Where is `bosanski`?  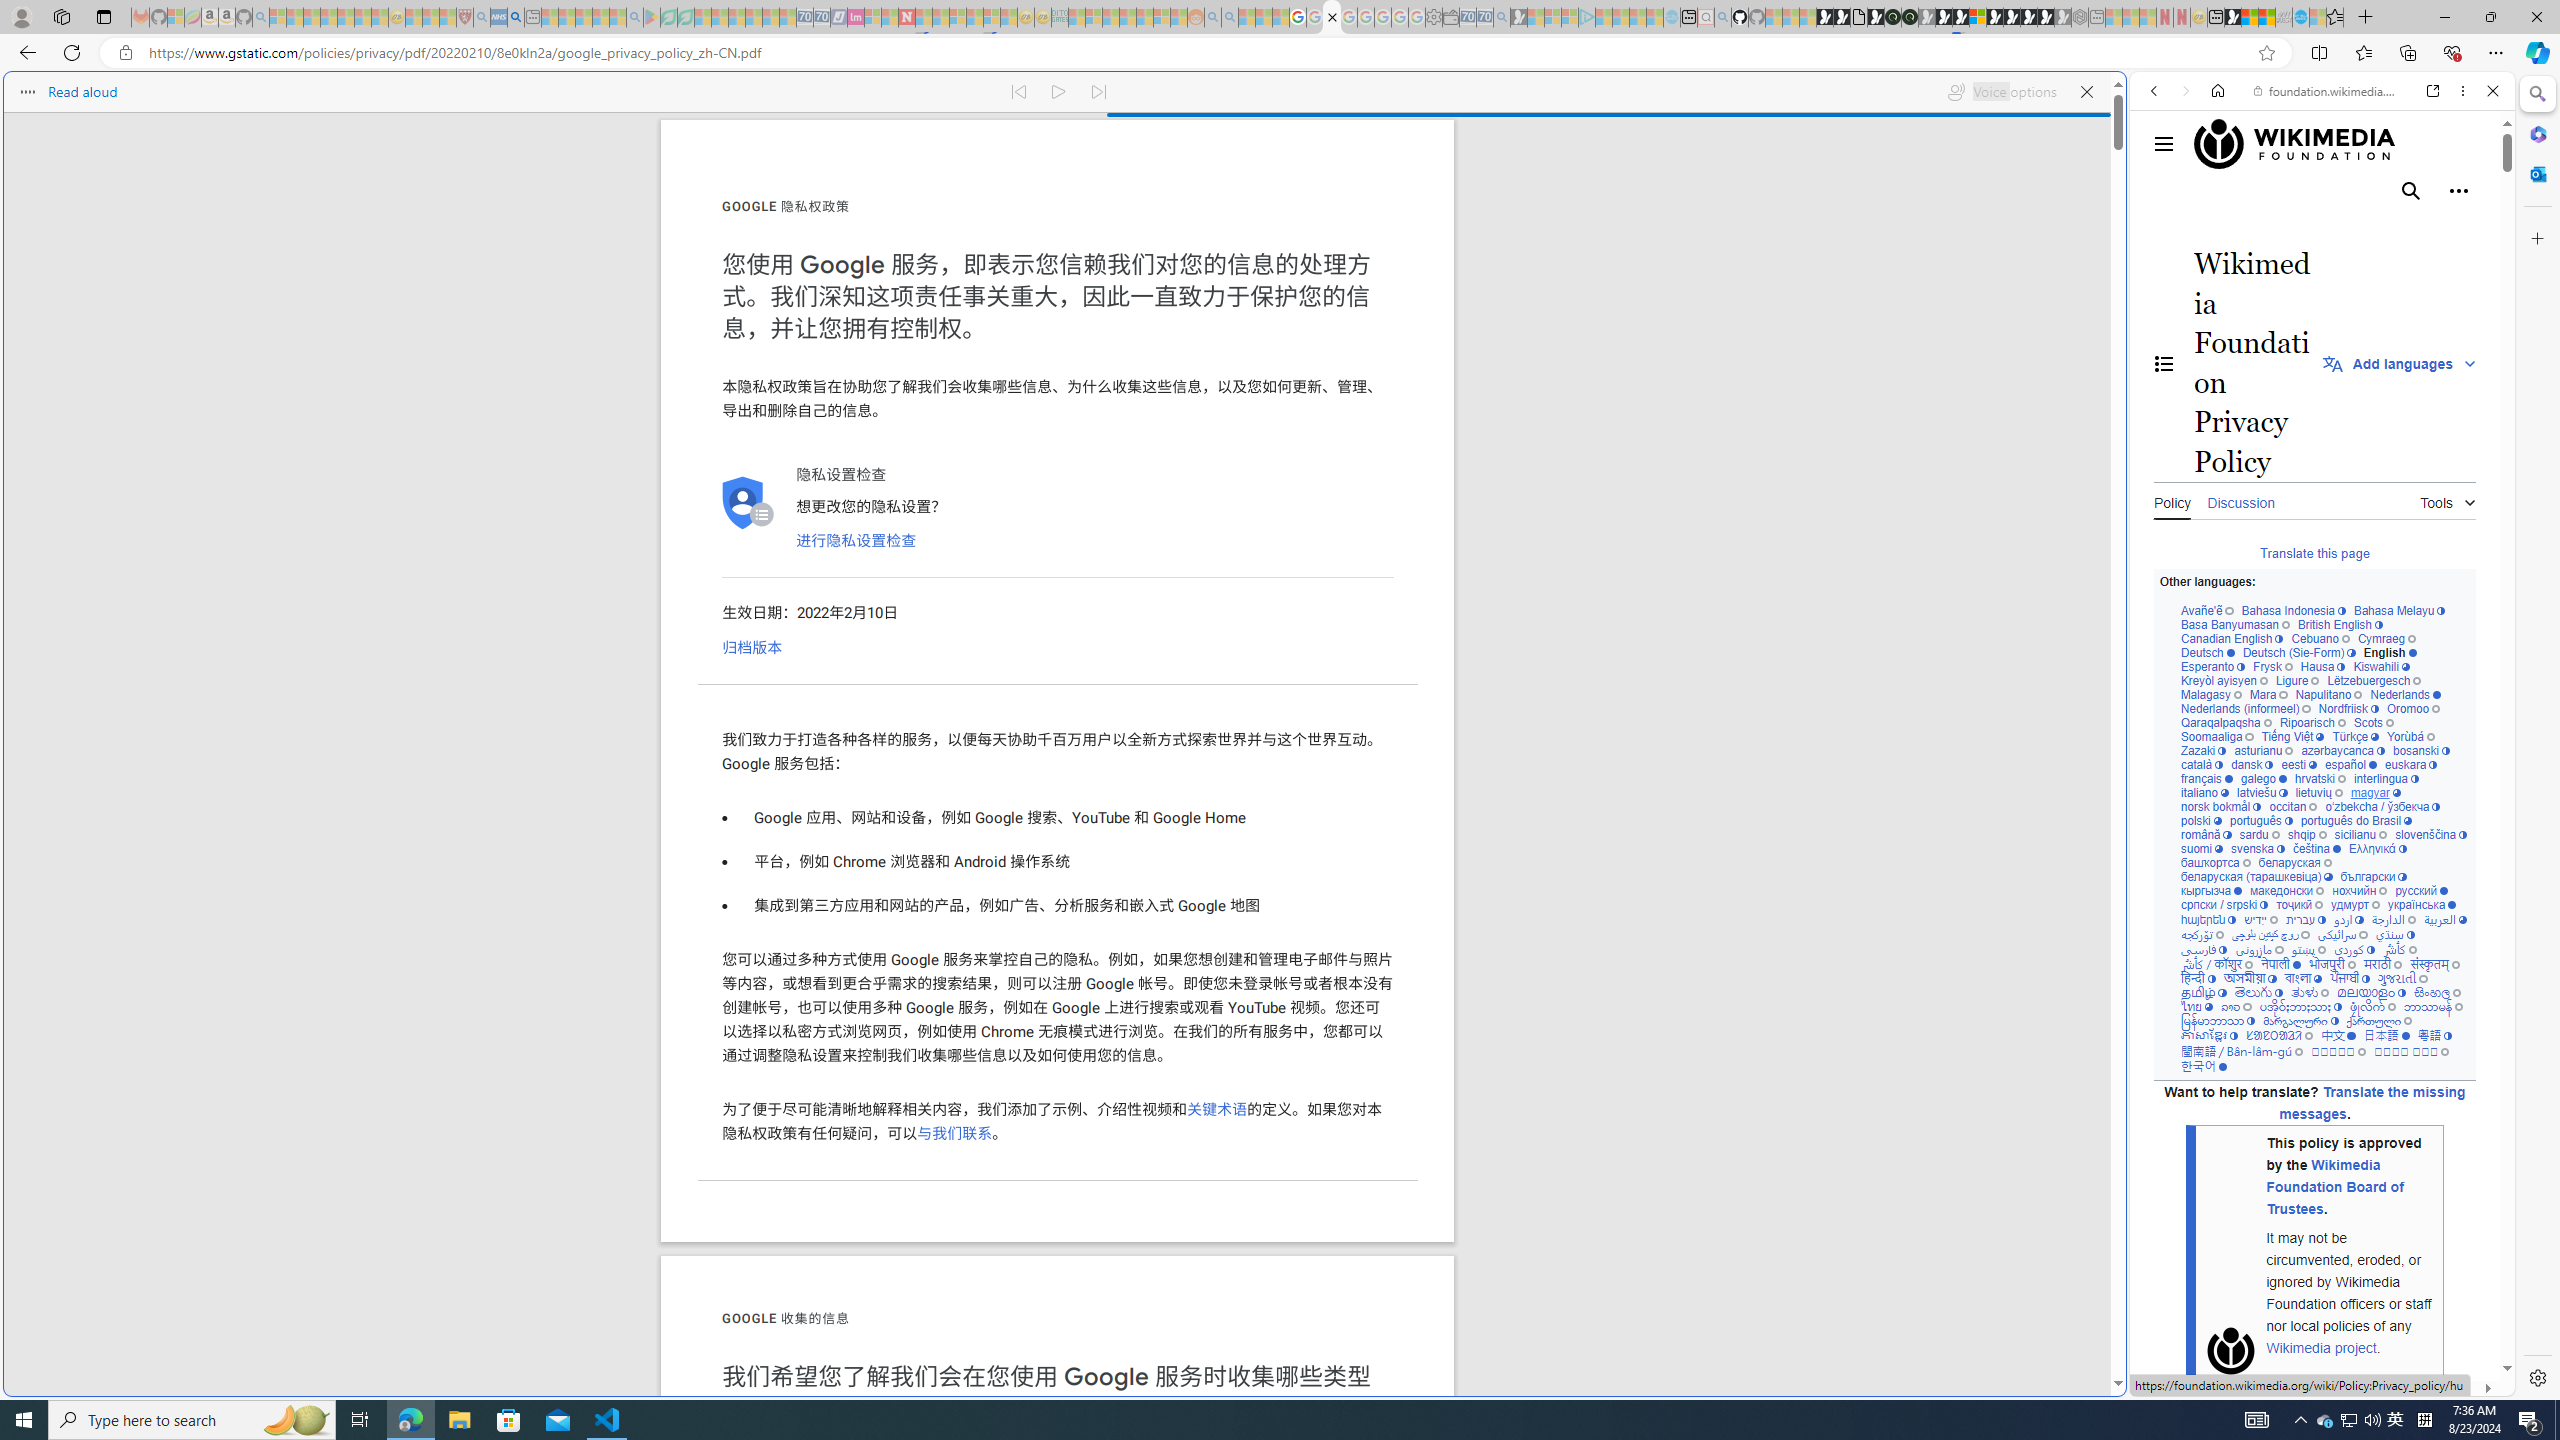
bosanski is located at coordinates (2420, 751).